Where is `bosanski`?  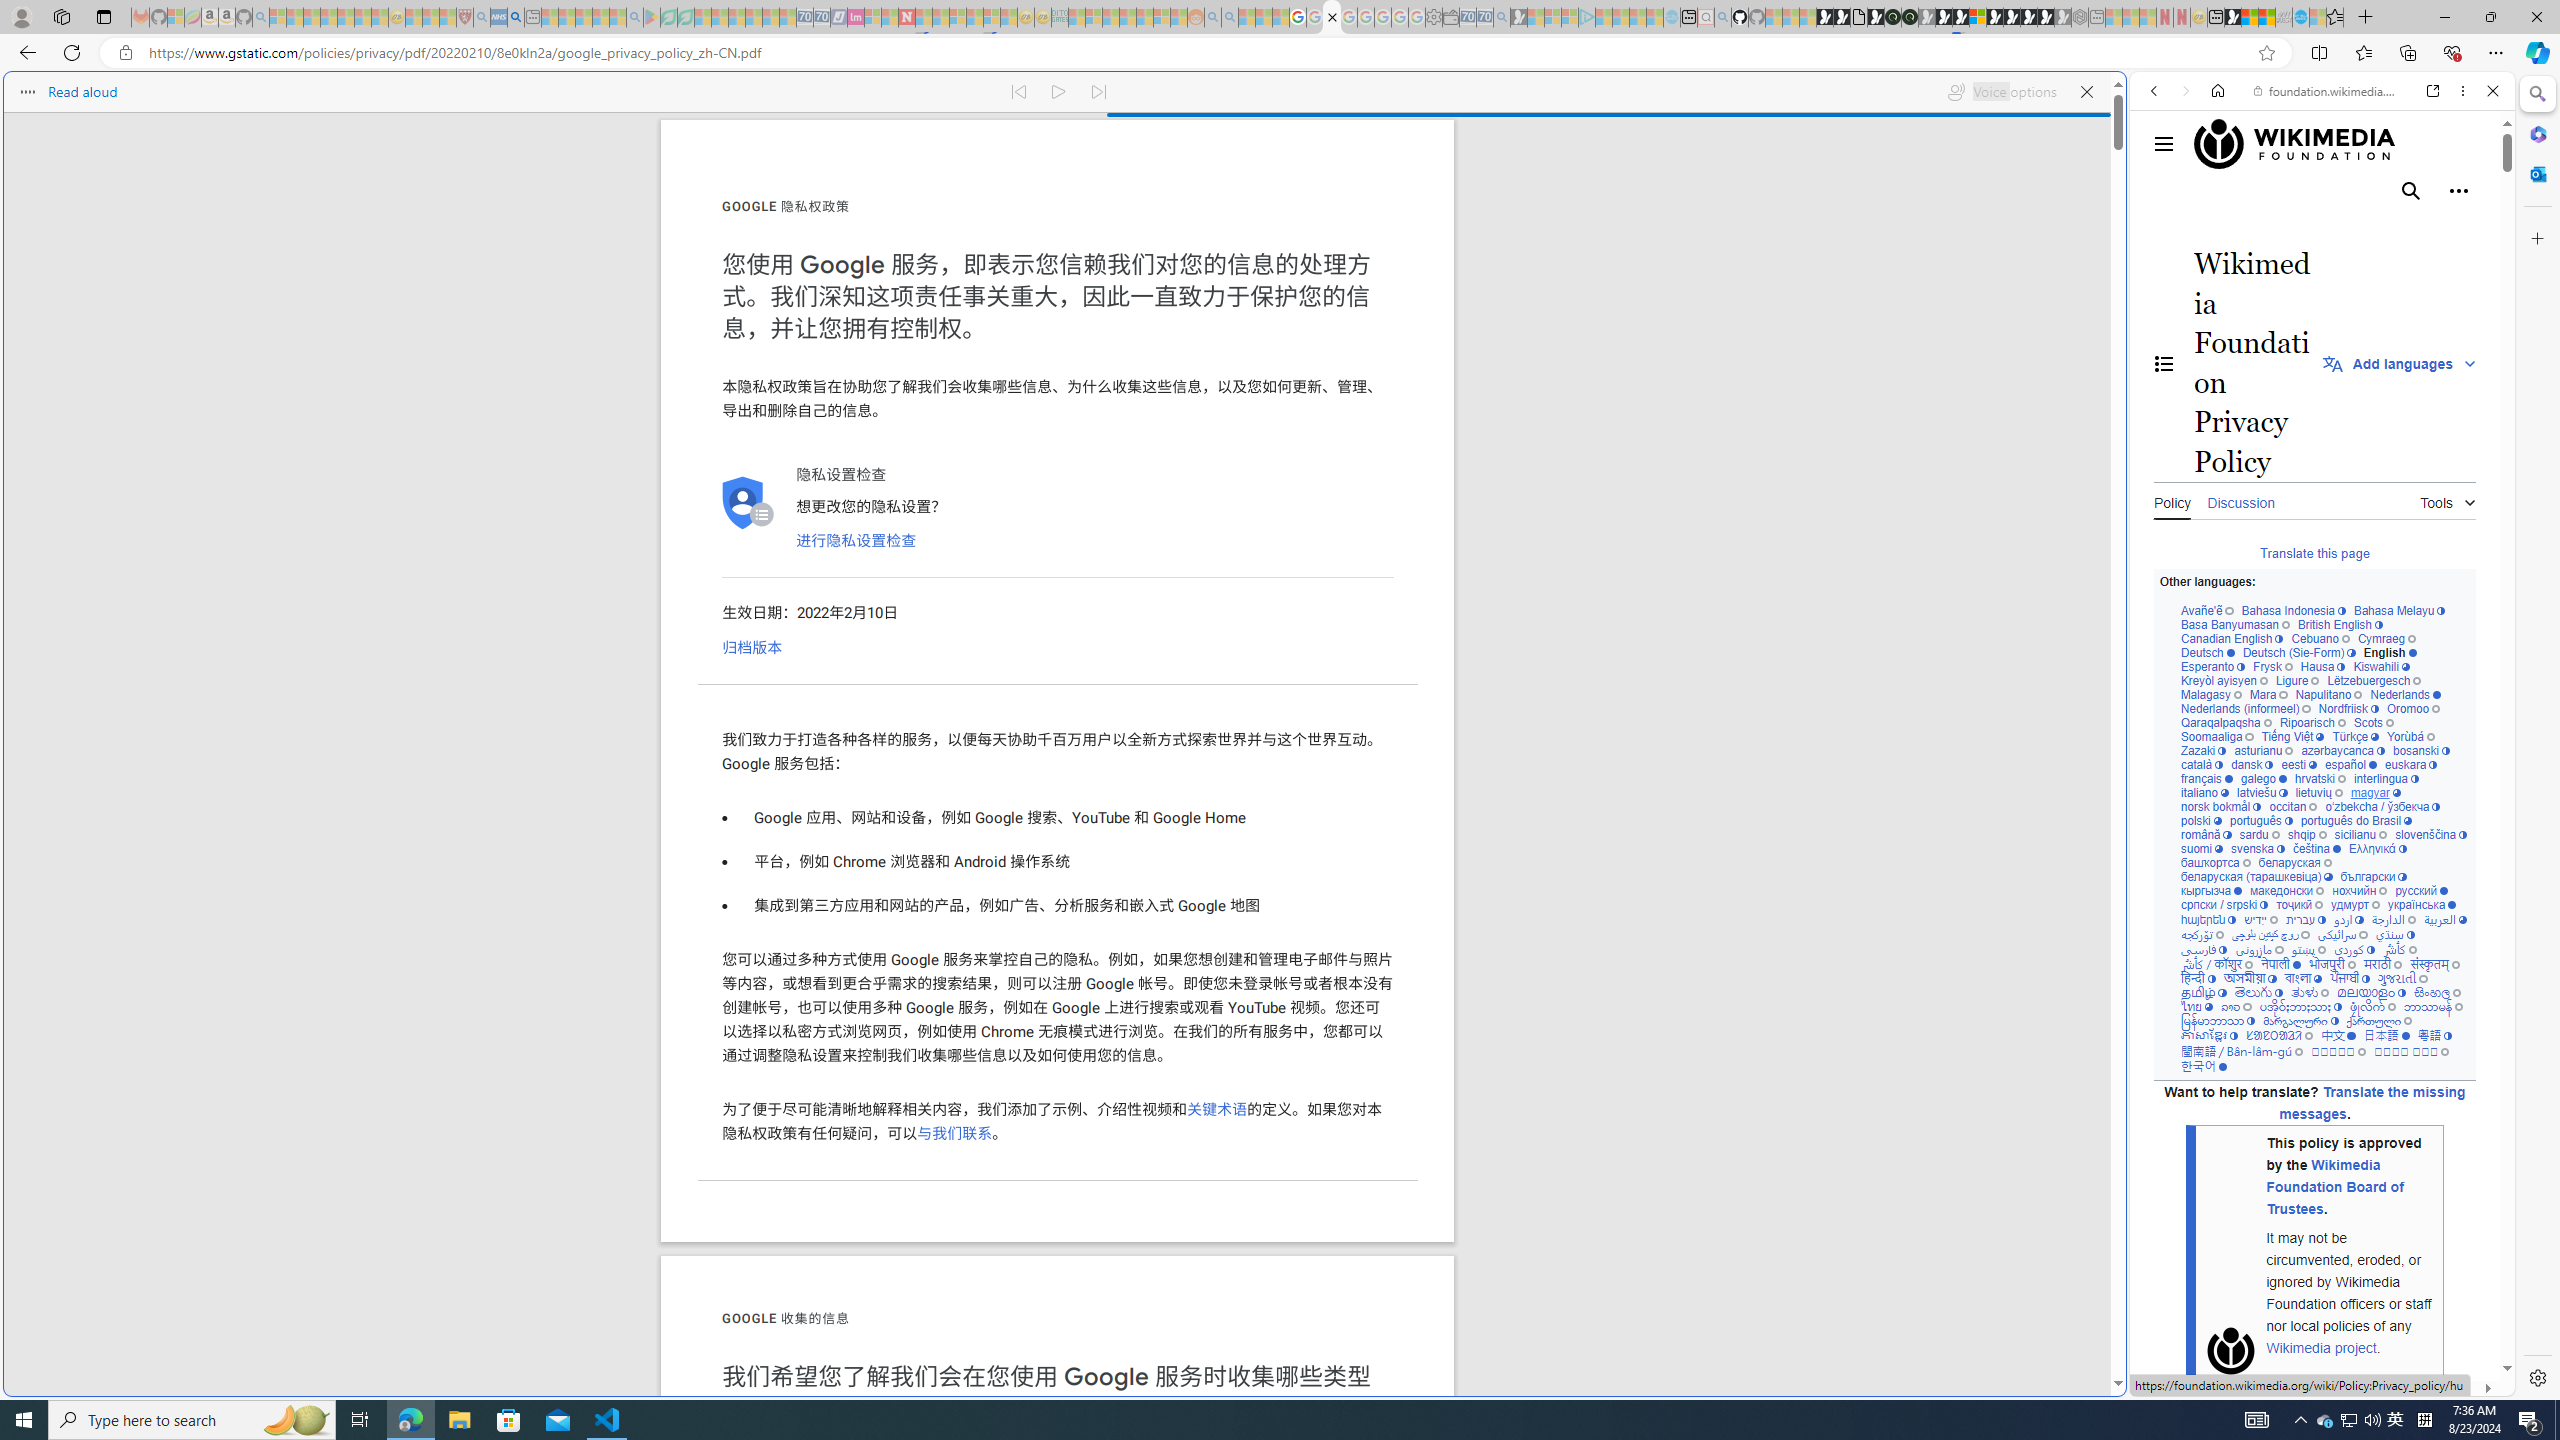
bosanski is located at coordinates (2420, 751).